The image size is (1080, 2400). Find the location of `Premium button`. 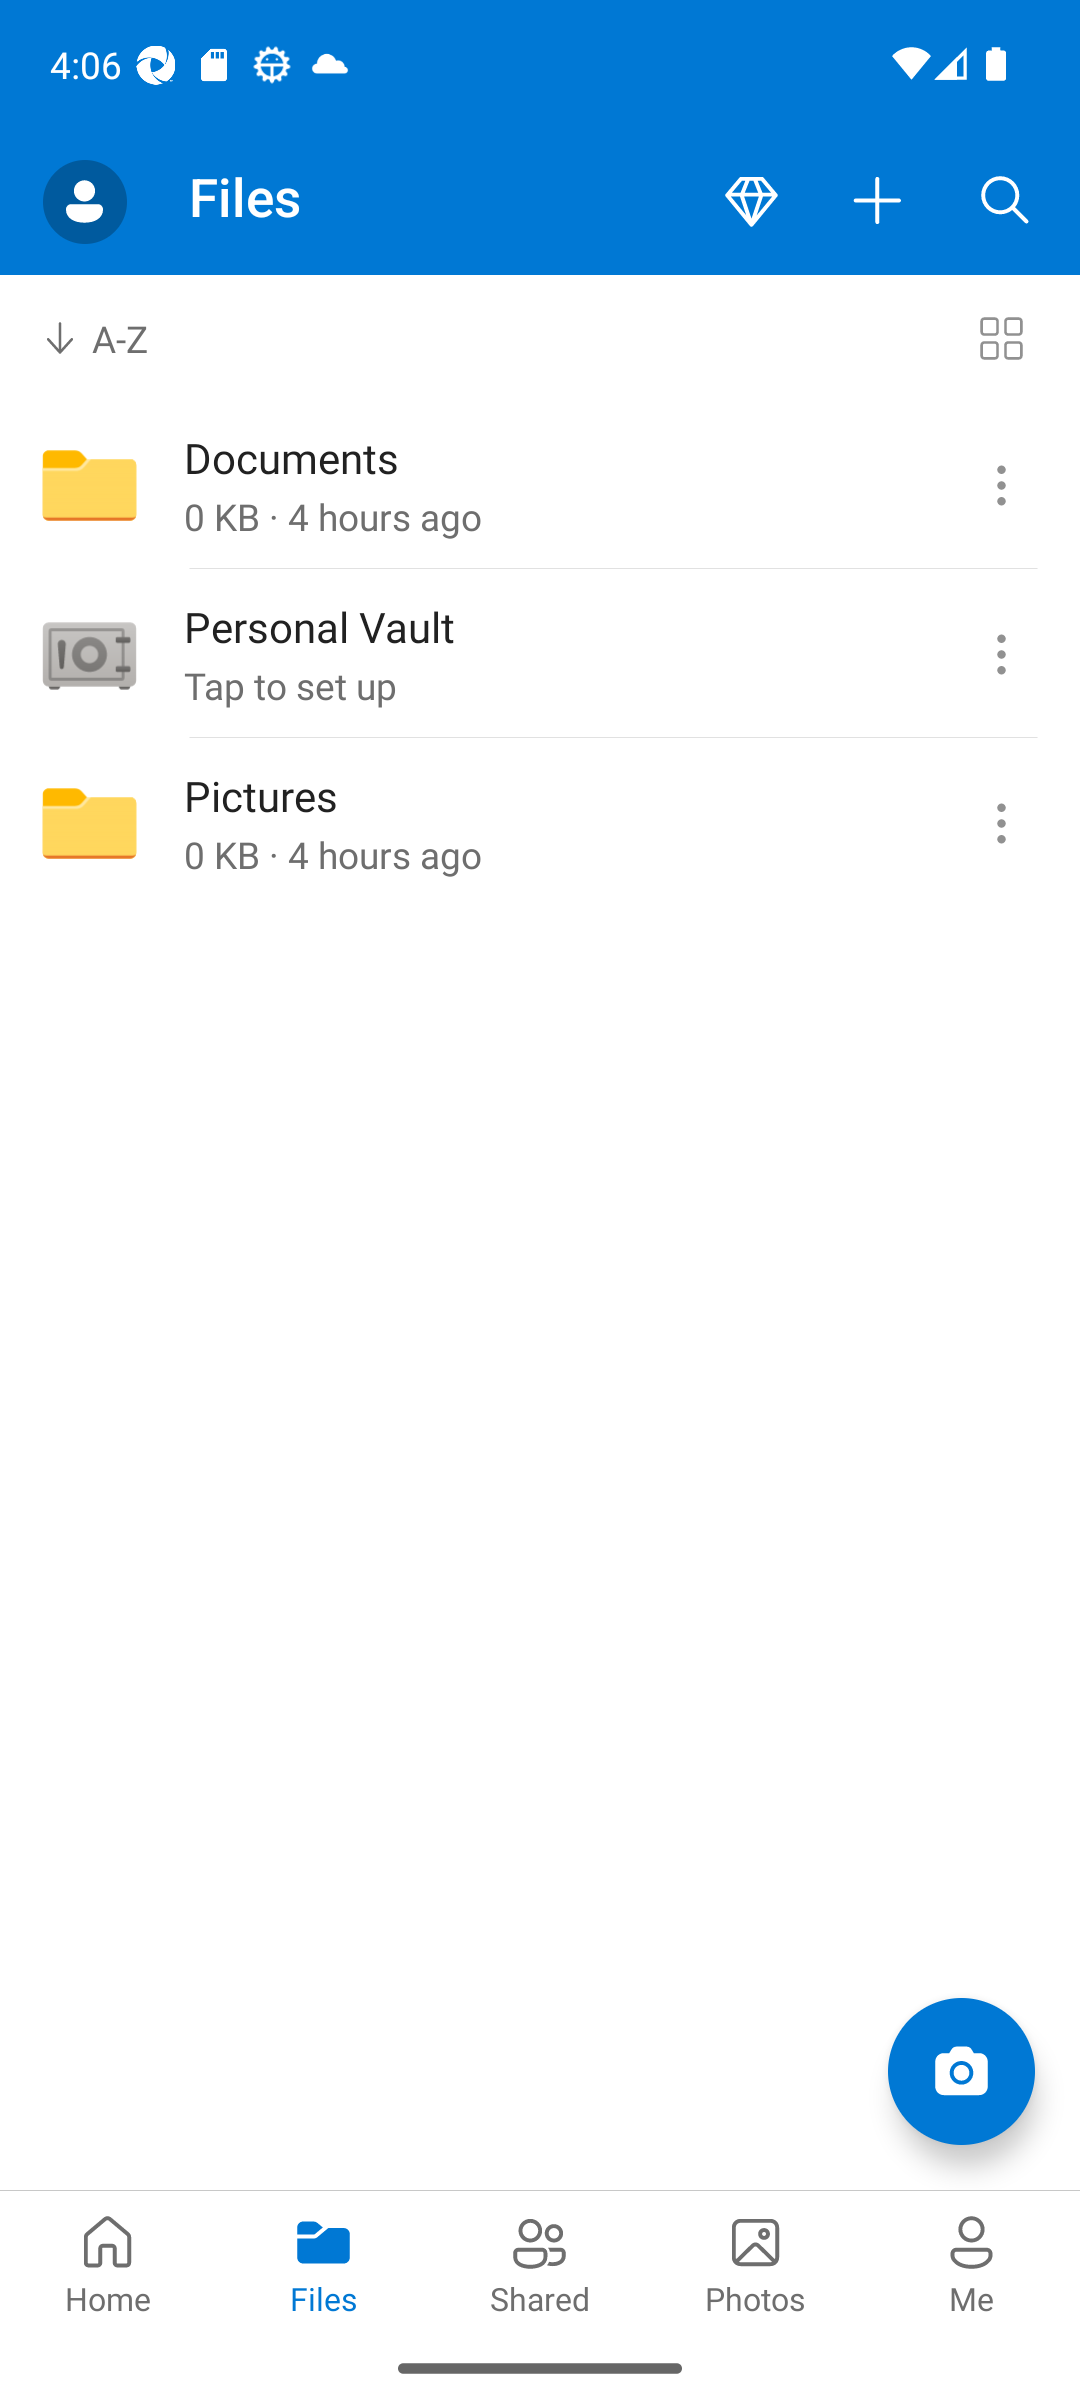

Premium button is located at coordinates (751, 202).